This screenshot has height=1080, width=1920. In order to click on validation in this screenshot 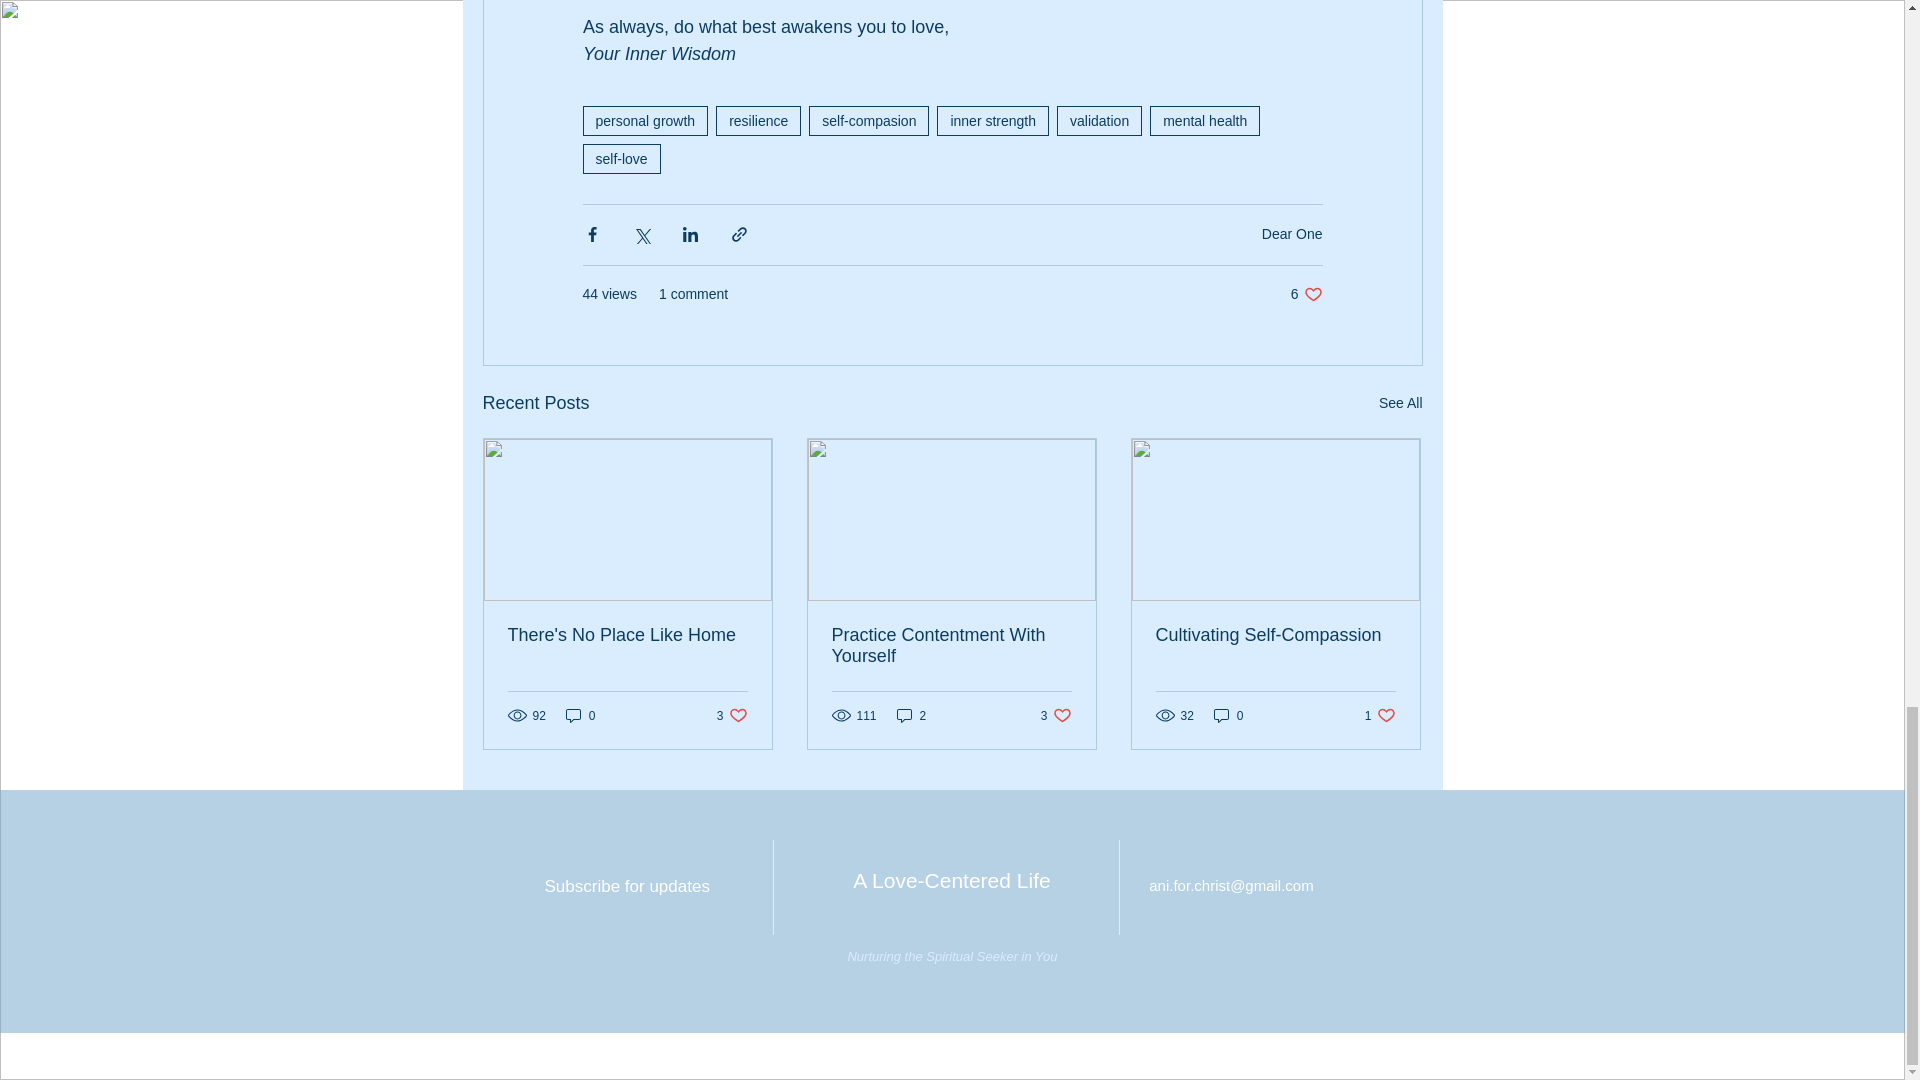, I will do `click(868, 120)`.